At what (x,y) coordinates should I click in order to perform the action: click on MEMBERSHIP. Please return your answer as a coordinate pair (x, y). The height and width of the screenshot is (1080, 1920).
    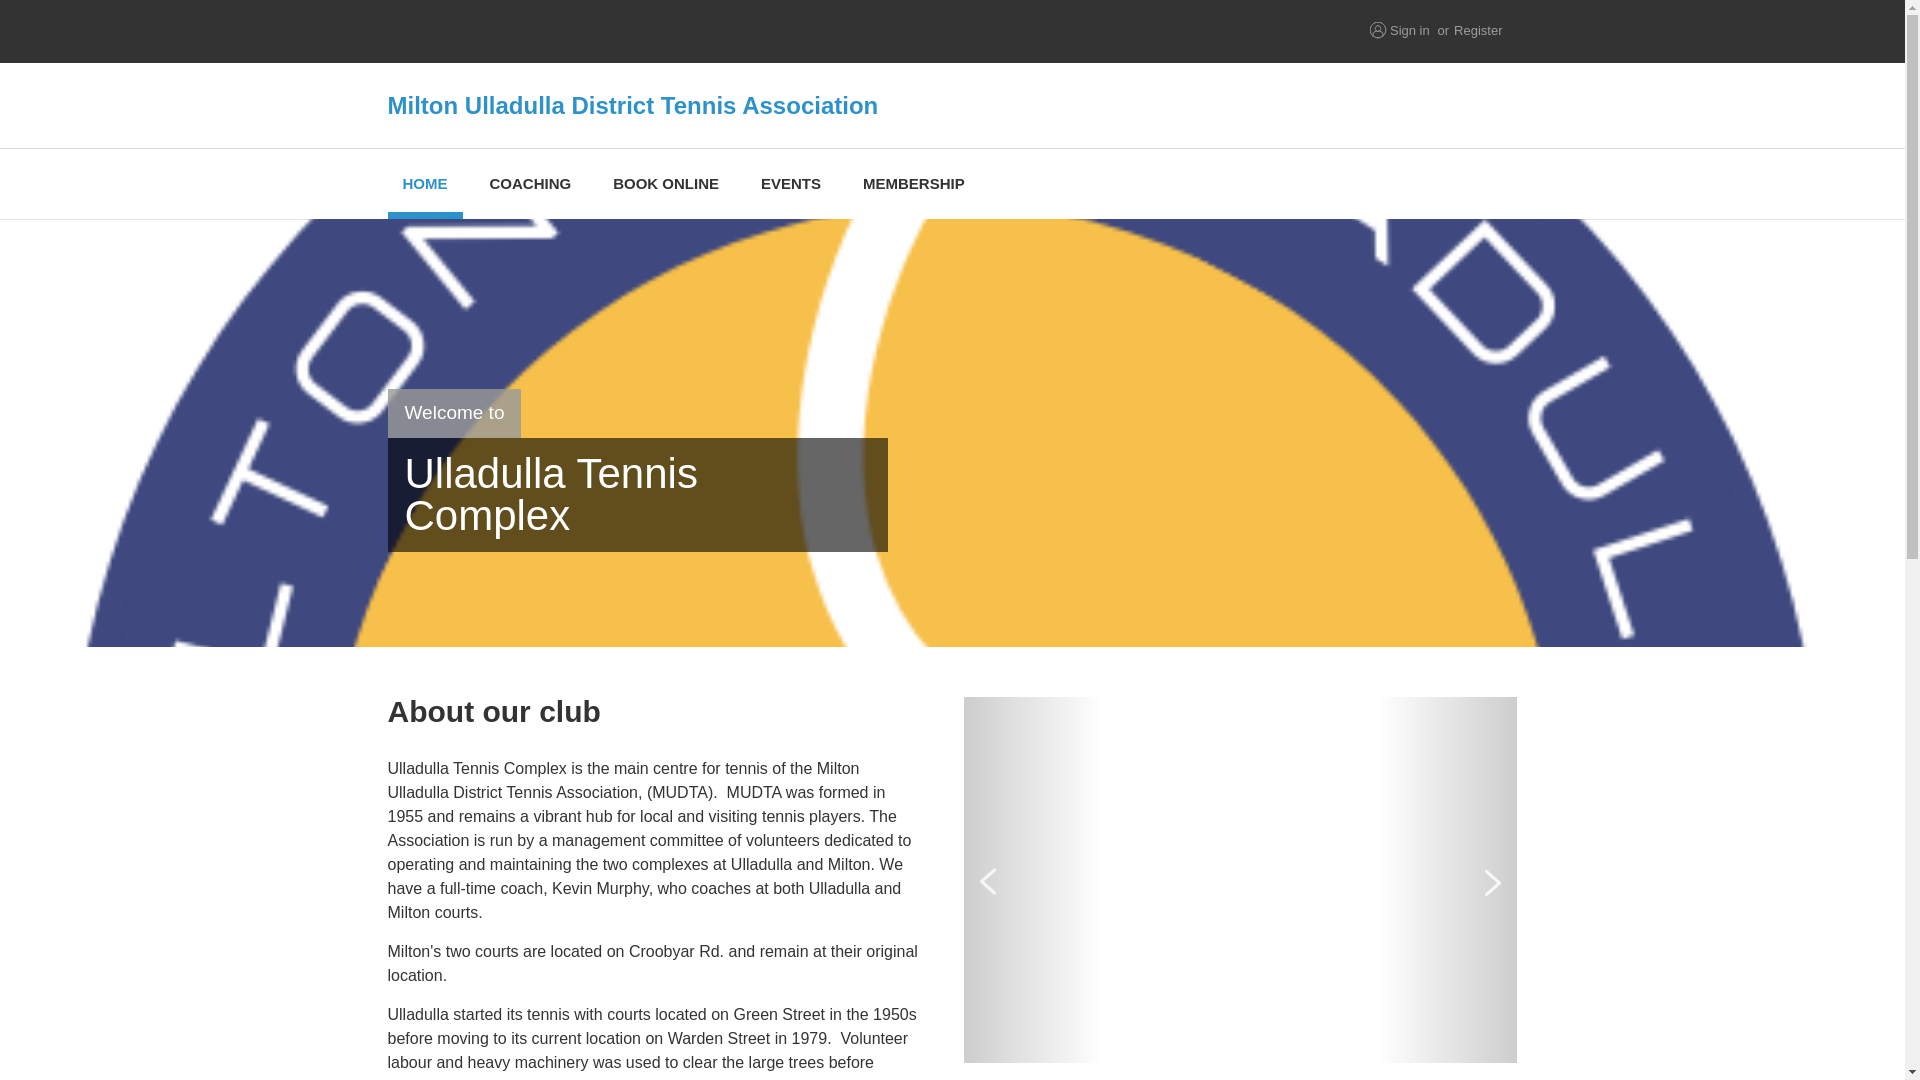
    Looking at the image, I should click on (914, 184).